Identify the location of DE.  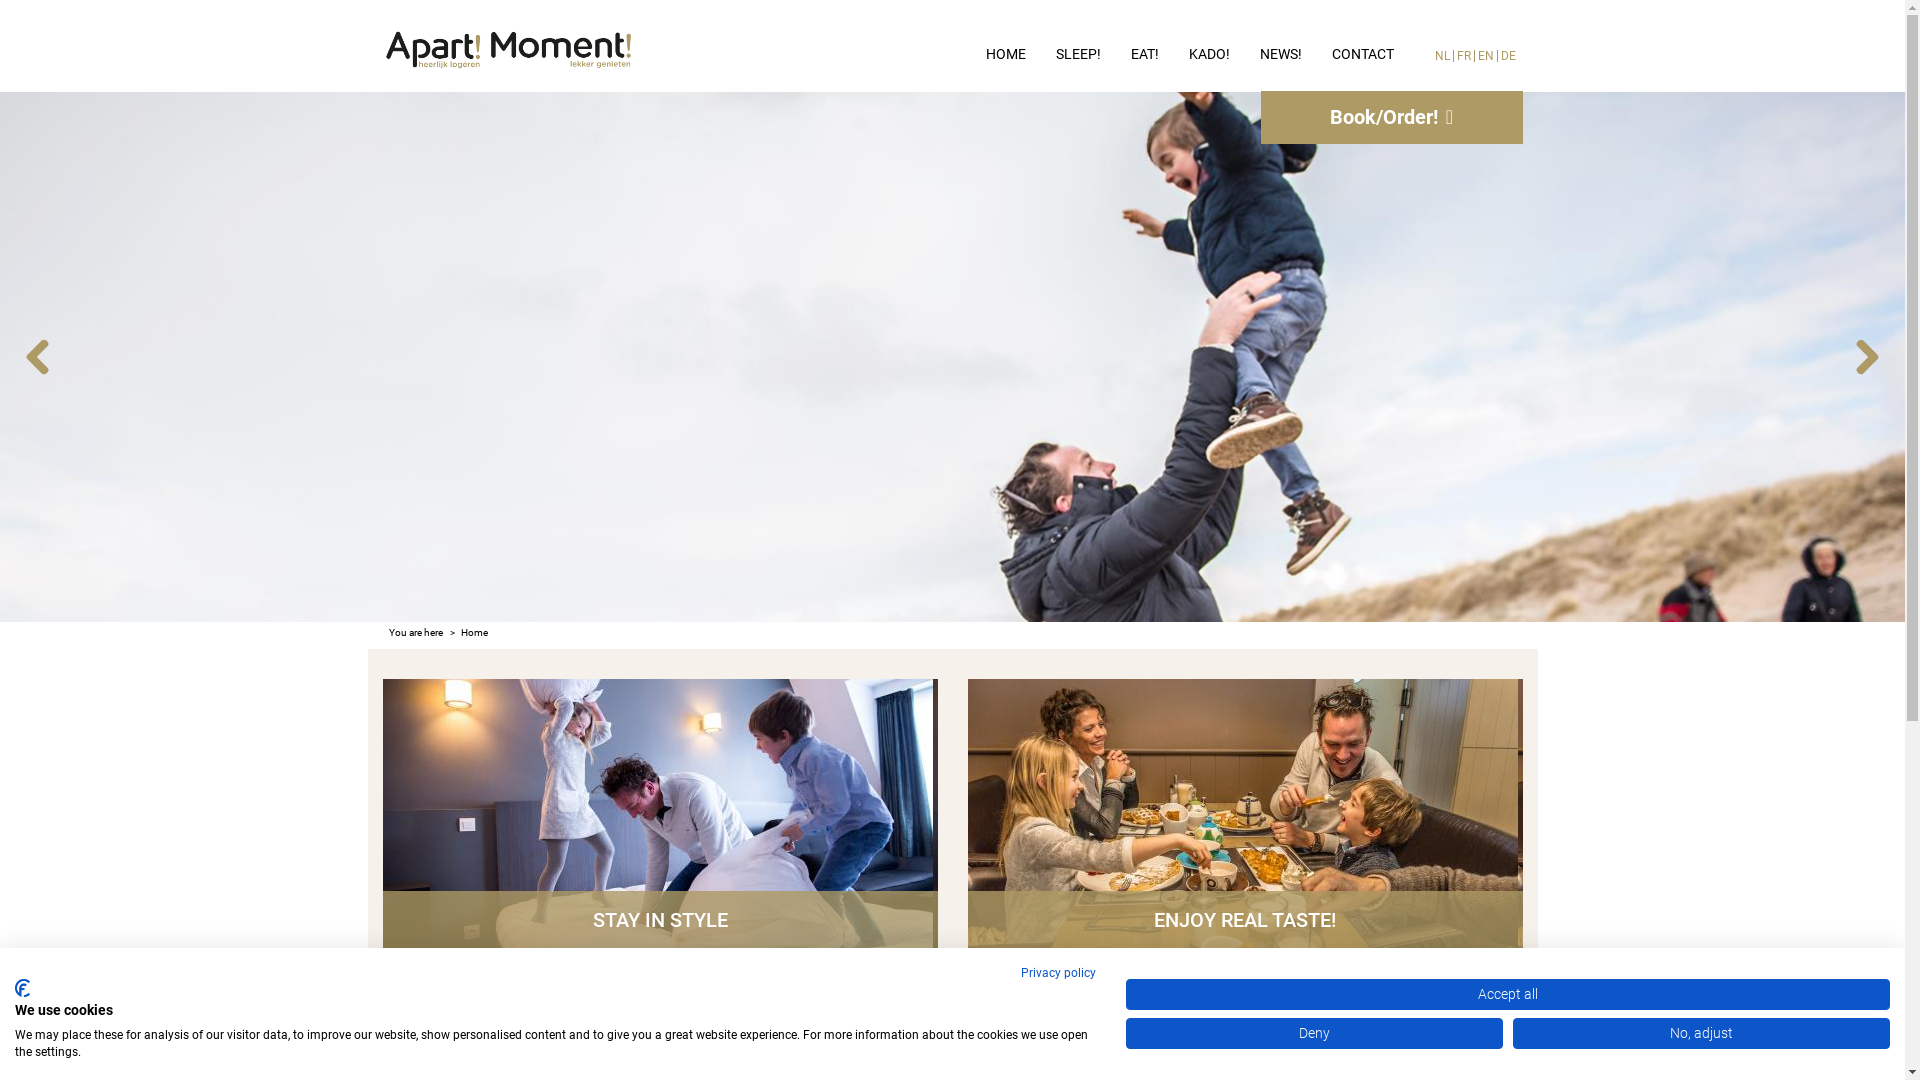
(1508, 56).